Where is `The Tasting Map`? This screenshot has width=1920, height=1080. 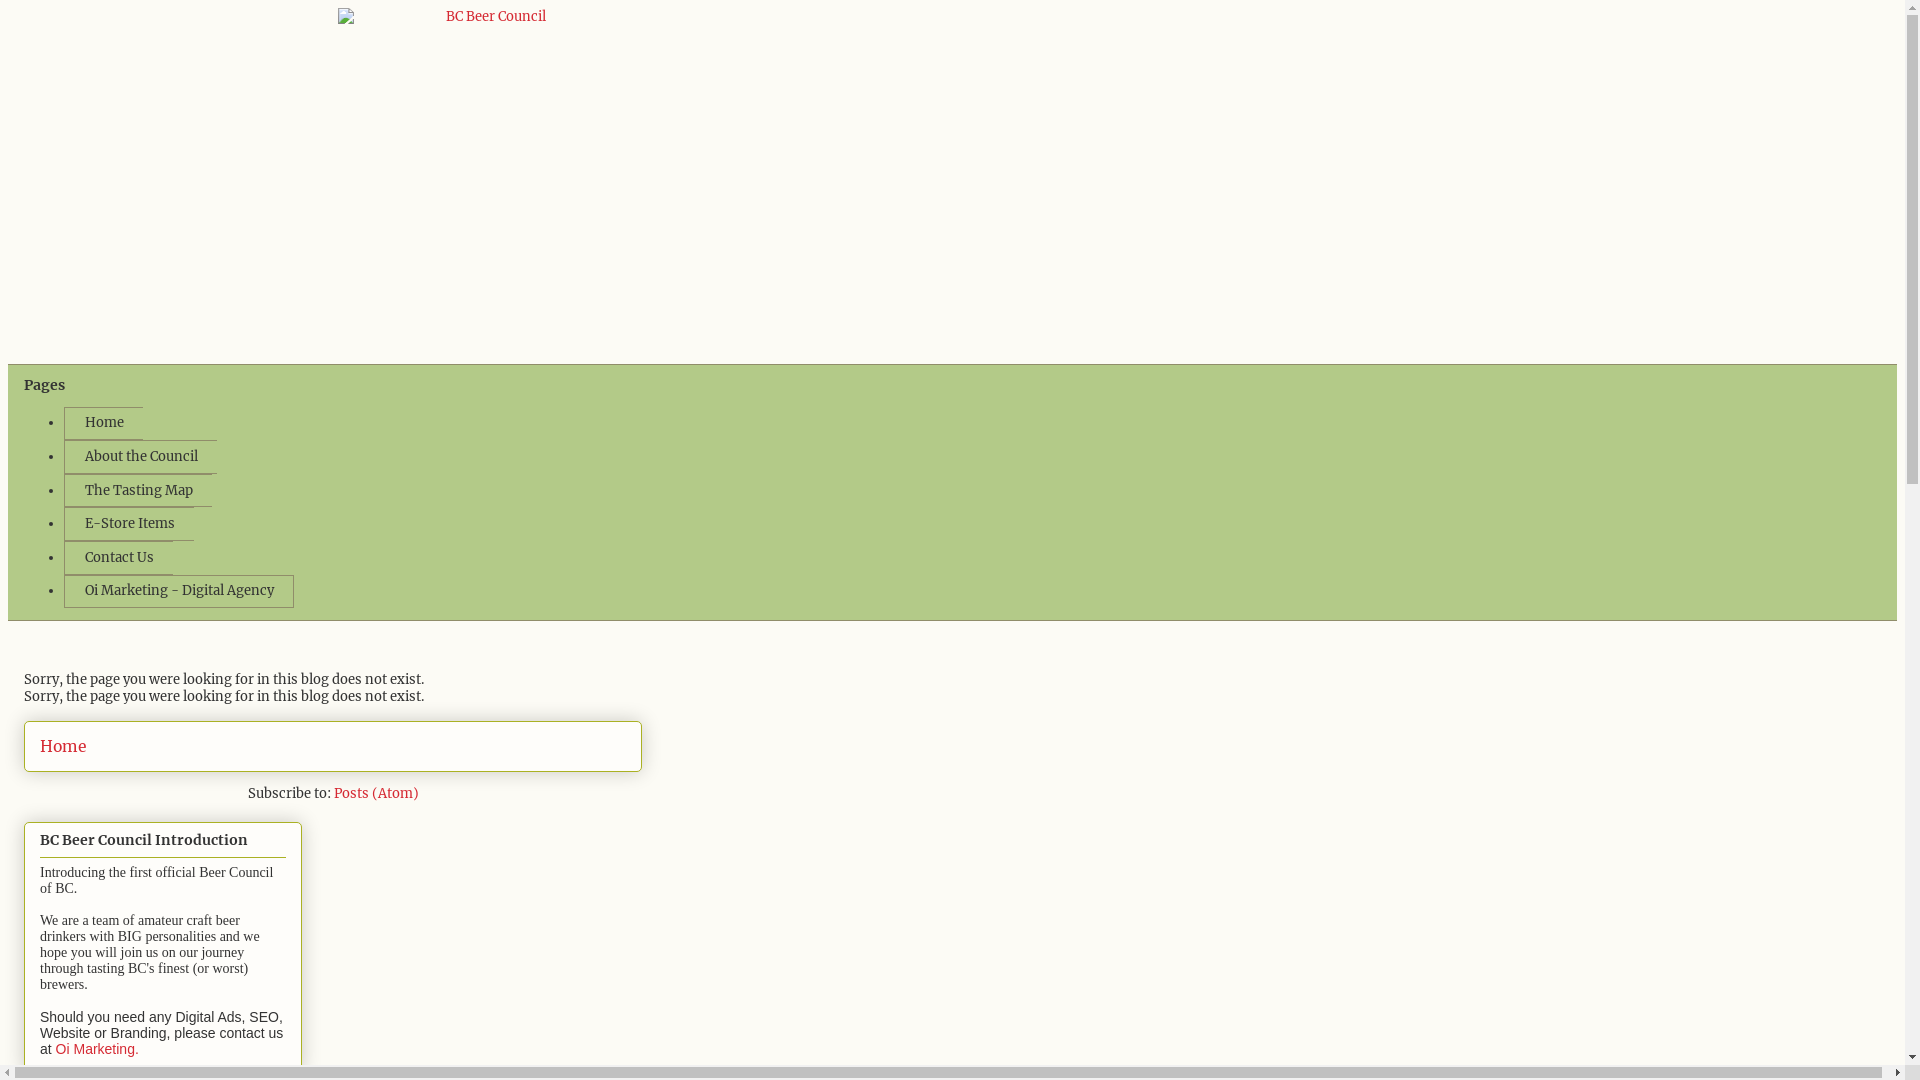
The Tasting Map is located at coordinates (138, 491).